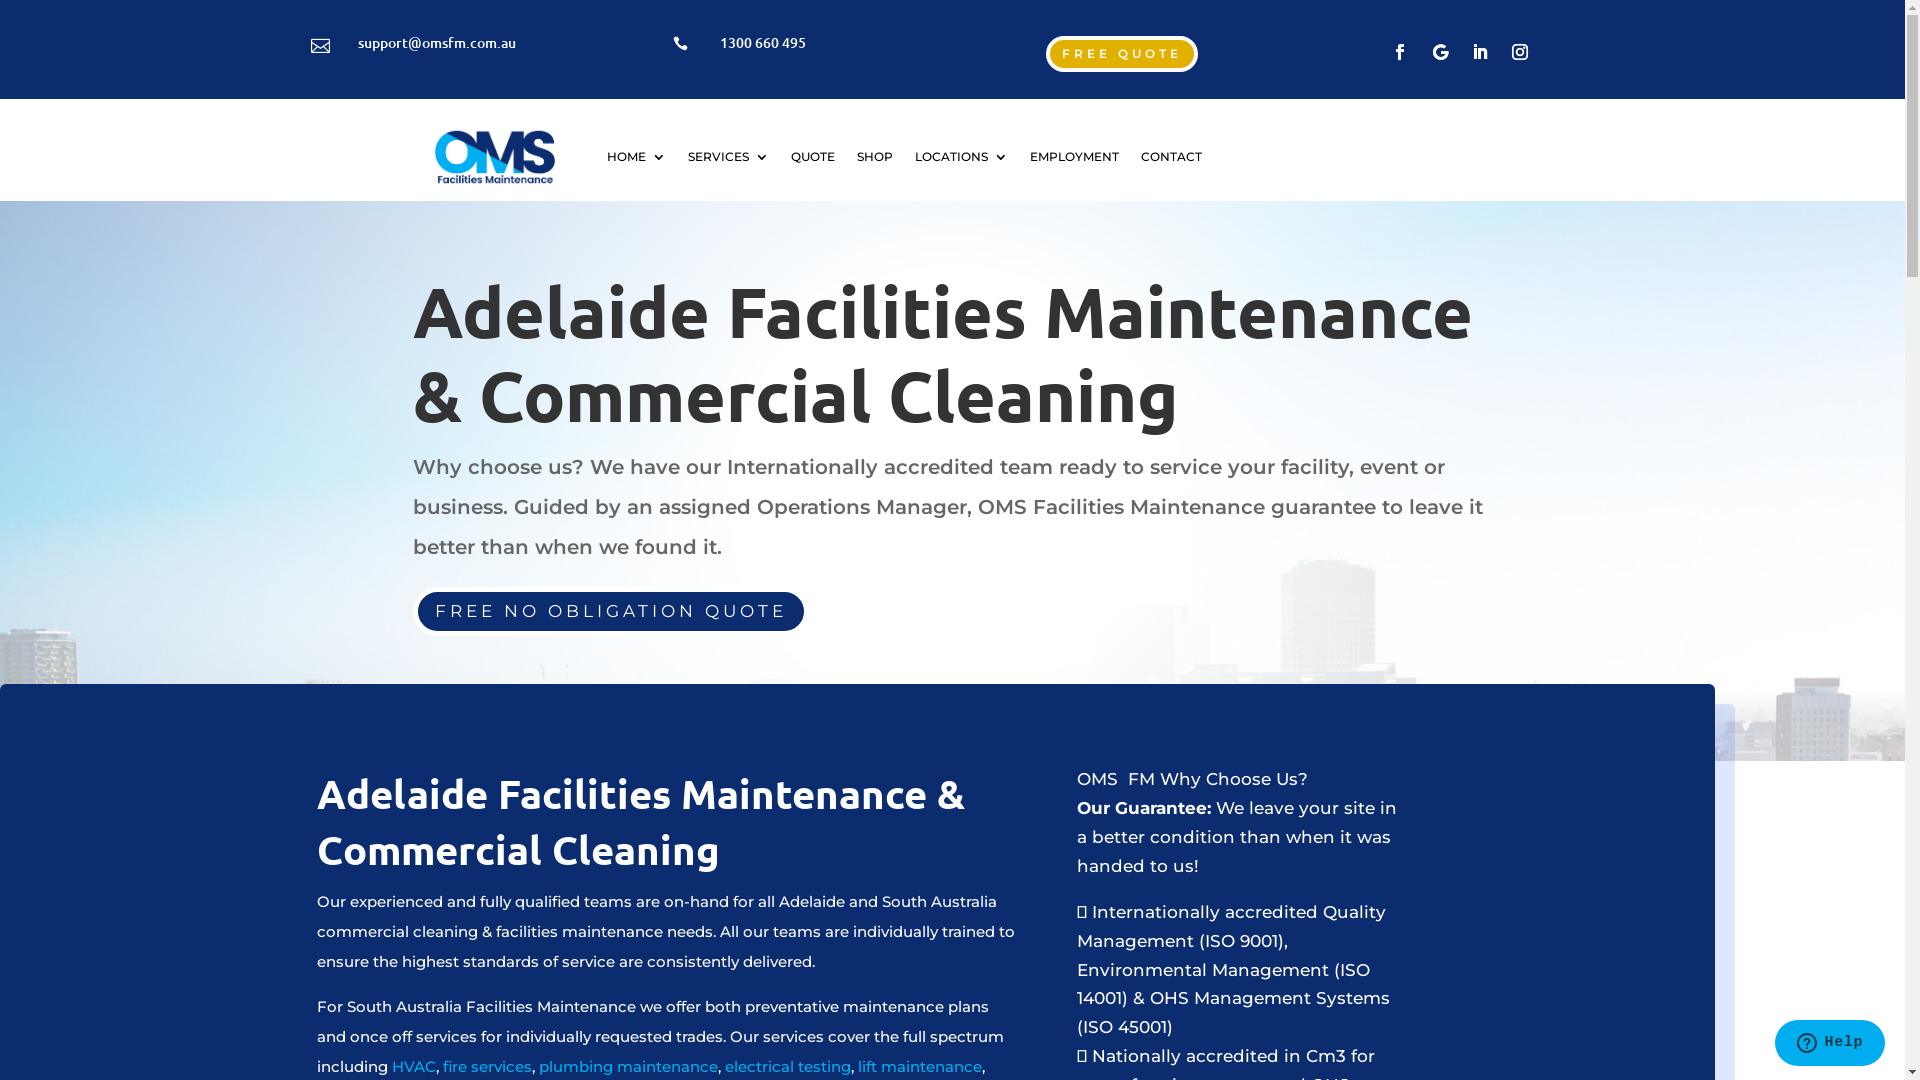 This screenshot has height=1080, width=1920. What do you see at coordinates (1400, 52) in the screenshot?
I see `Follow on Facebook` at bounding box center [1400, 52].